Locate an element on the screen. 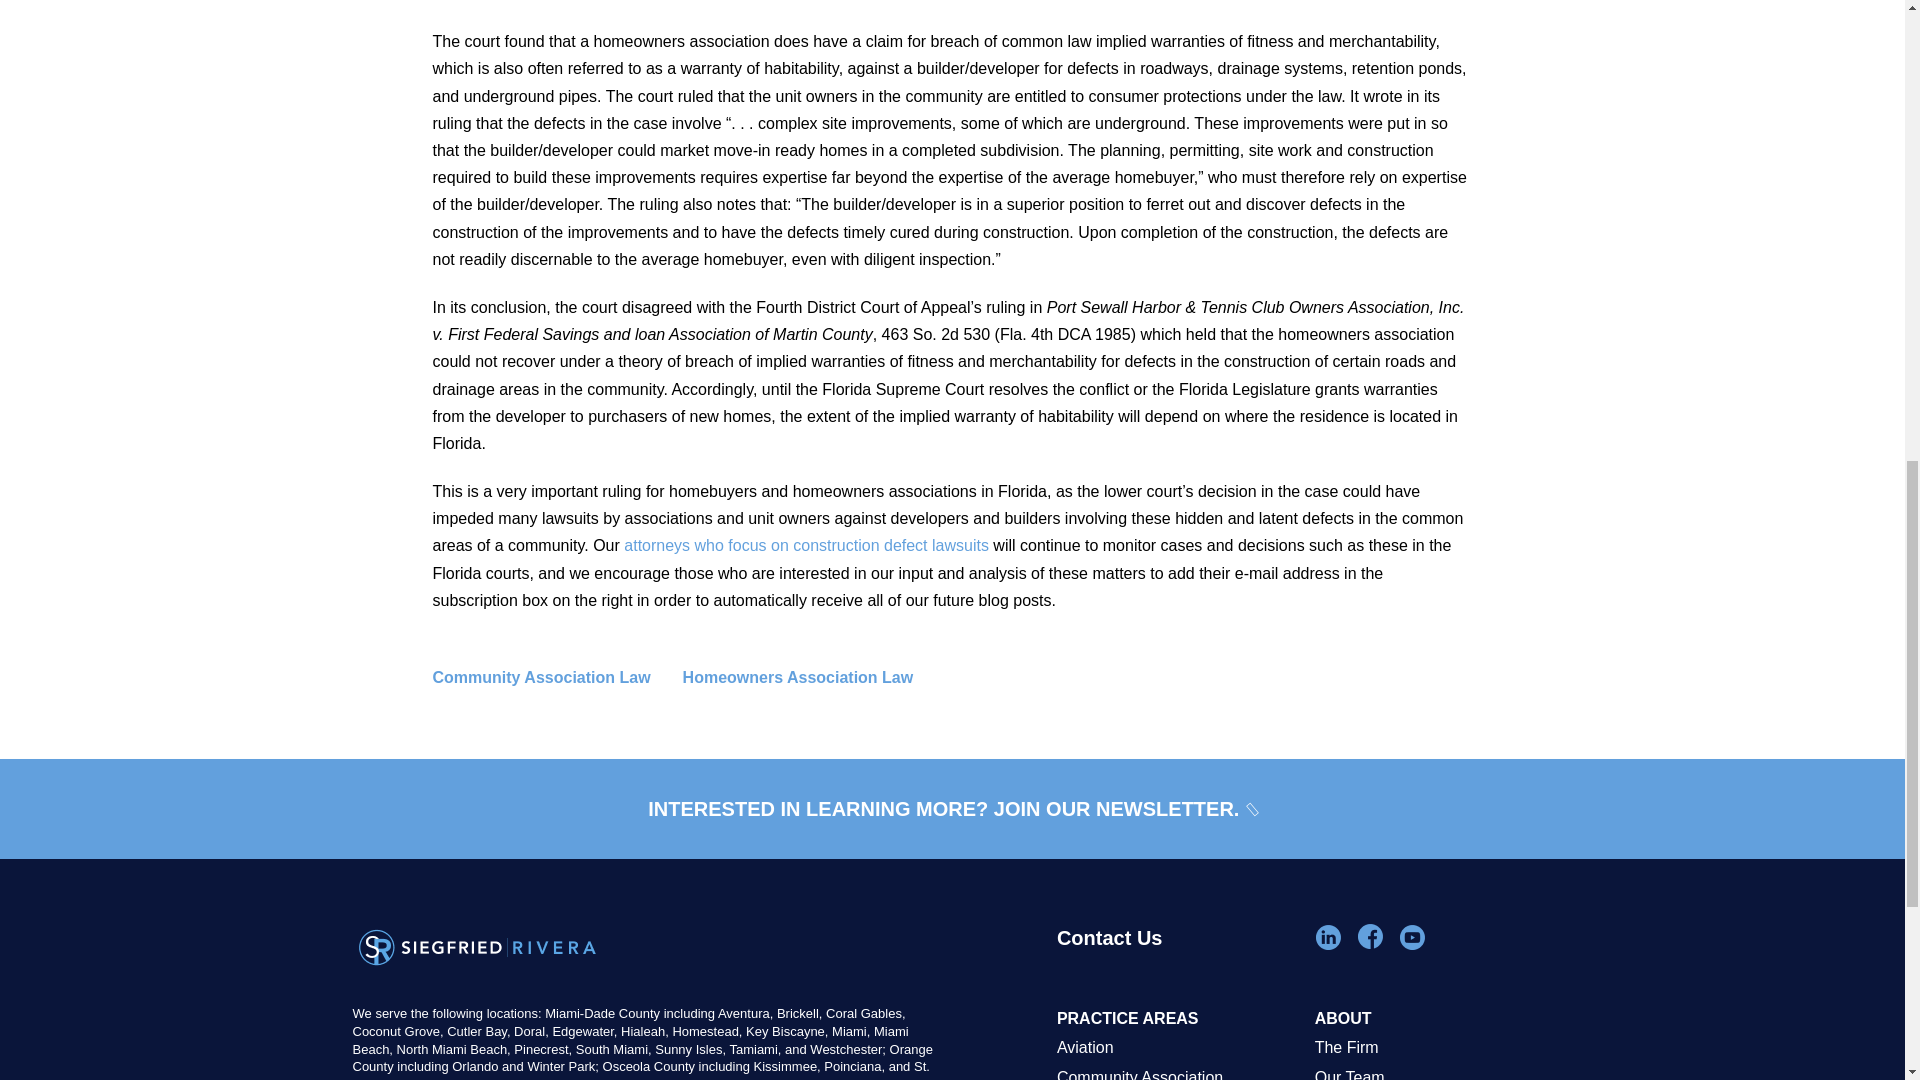  Aviation is located at coordinates (1176, 1047).